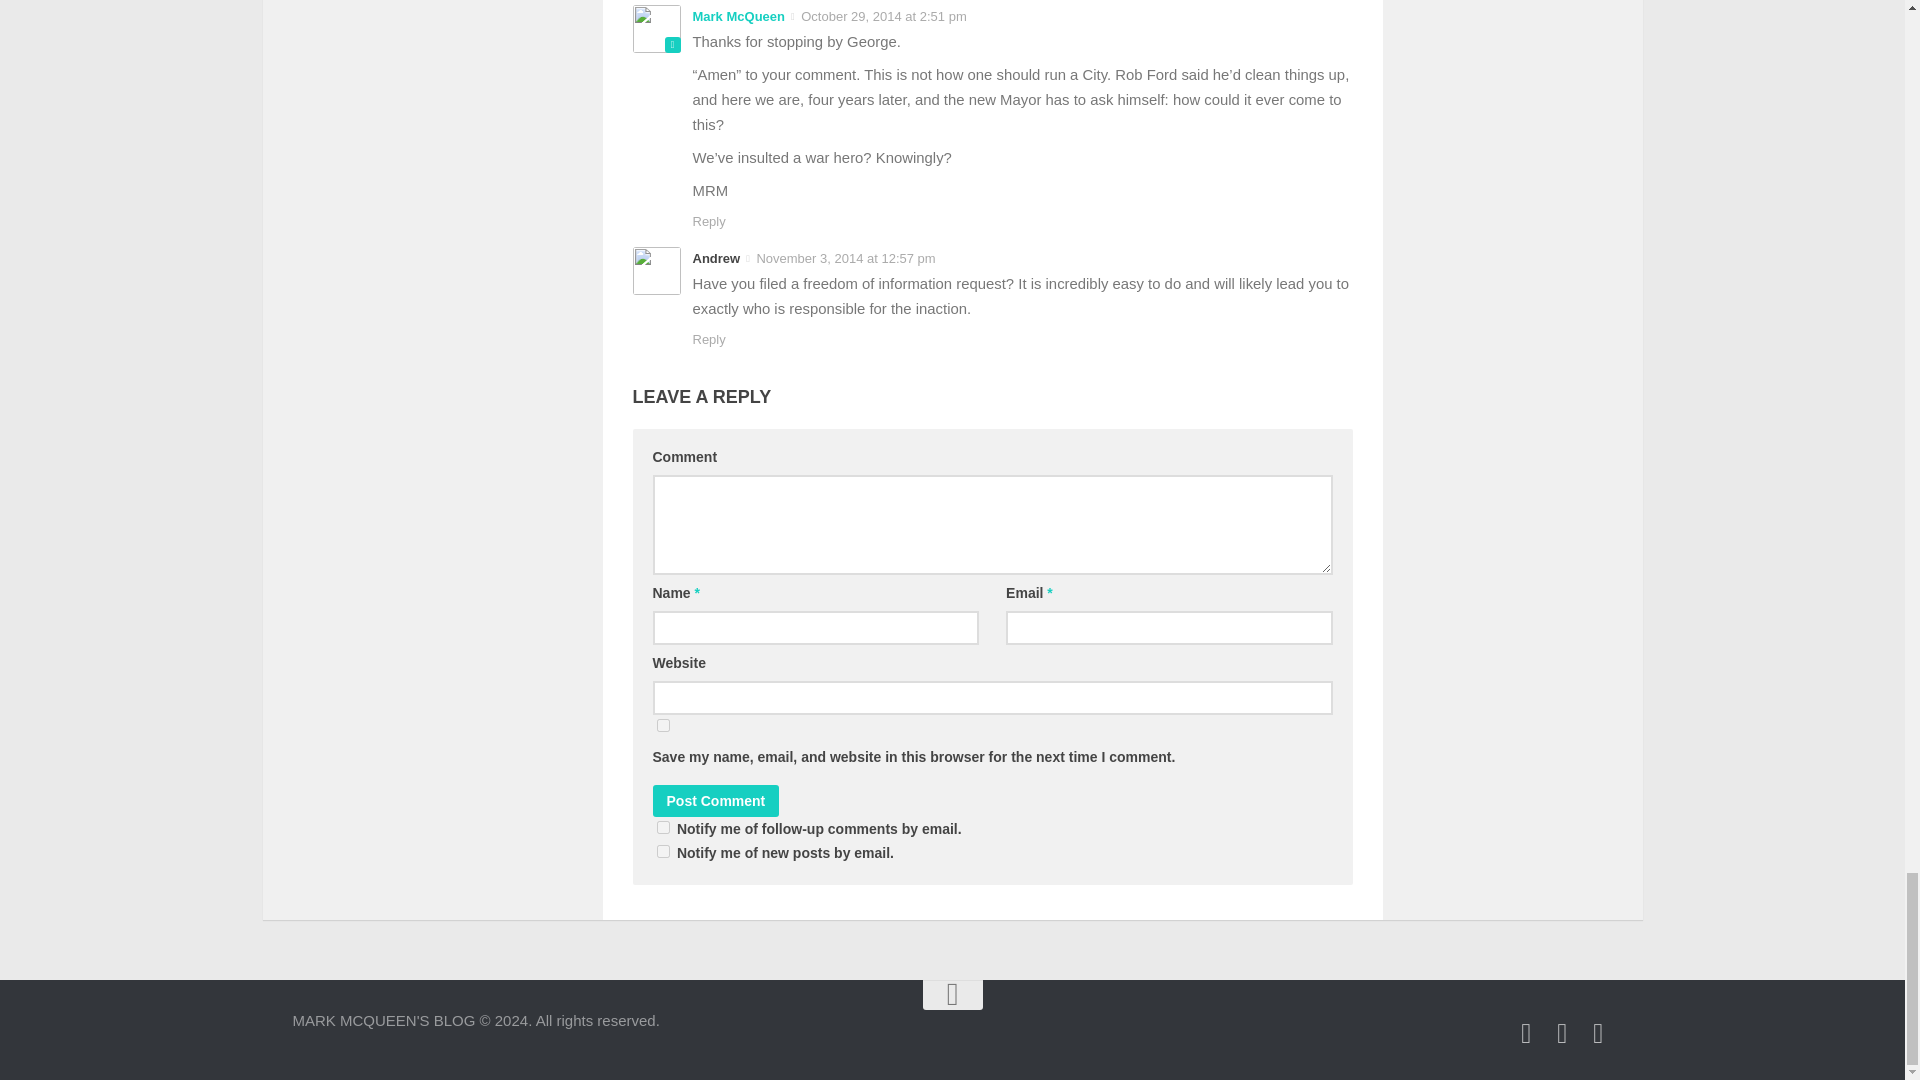 The image size is (1920, 1080). What do you see at coordinates (1598, 1033) in the screenshot?
I see `Subscribe to MARK MCQUEEN'S BLOG` at bounding box center [1598, 1033].